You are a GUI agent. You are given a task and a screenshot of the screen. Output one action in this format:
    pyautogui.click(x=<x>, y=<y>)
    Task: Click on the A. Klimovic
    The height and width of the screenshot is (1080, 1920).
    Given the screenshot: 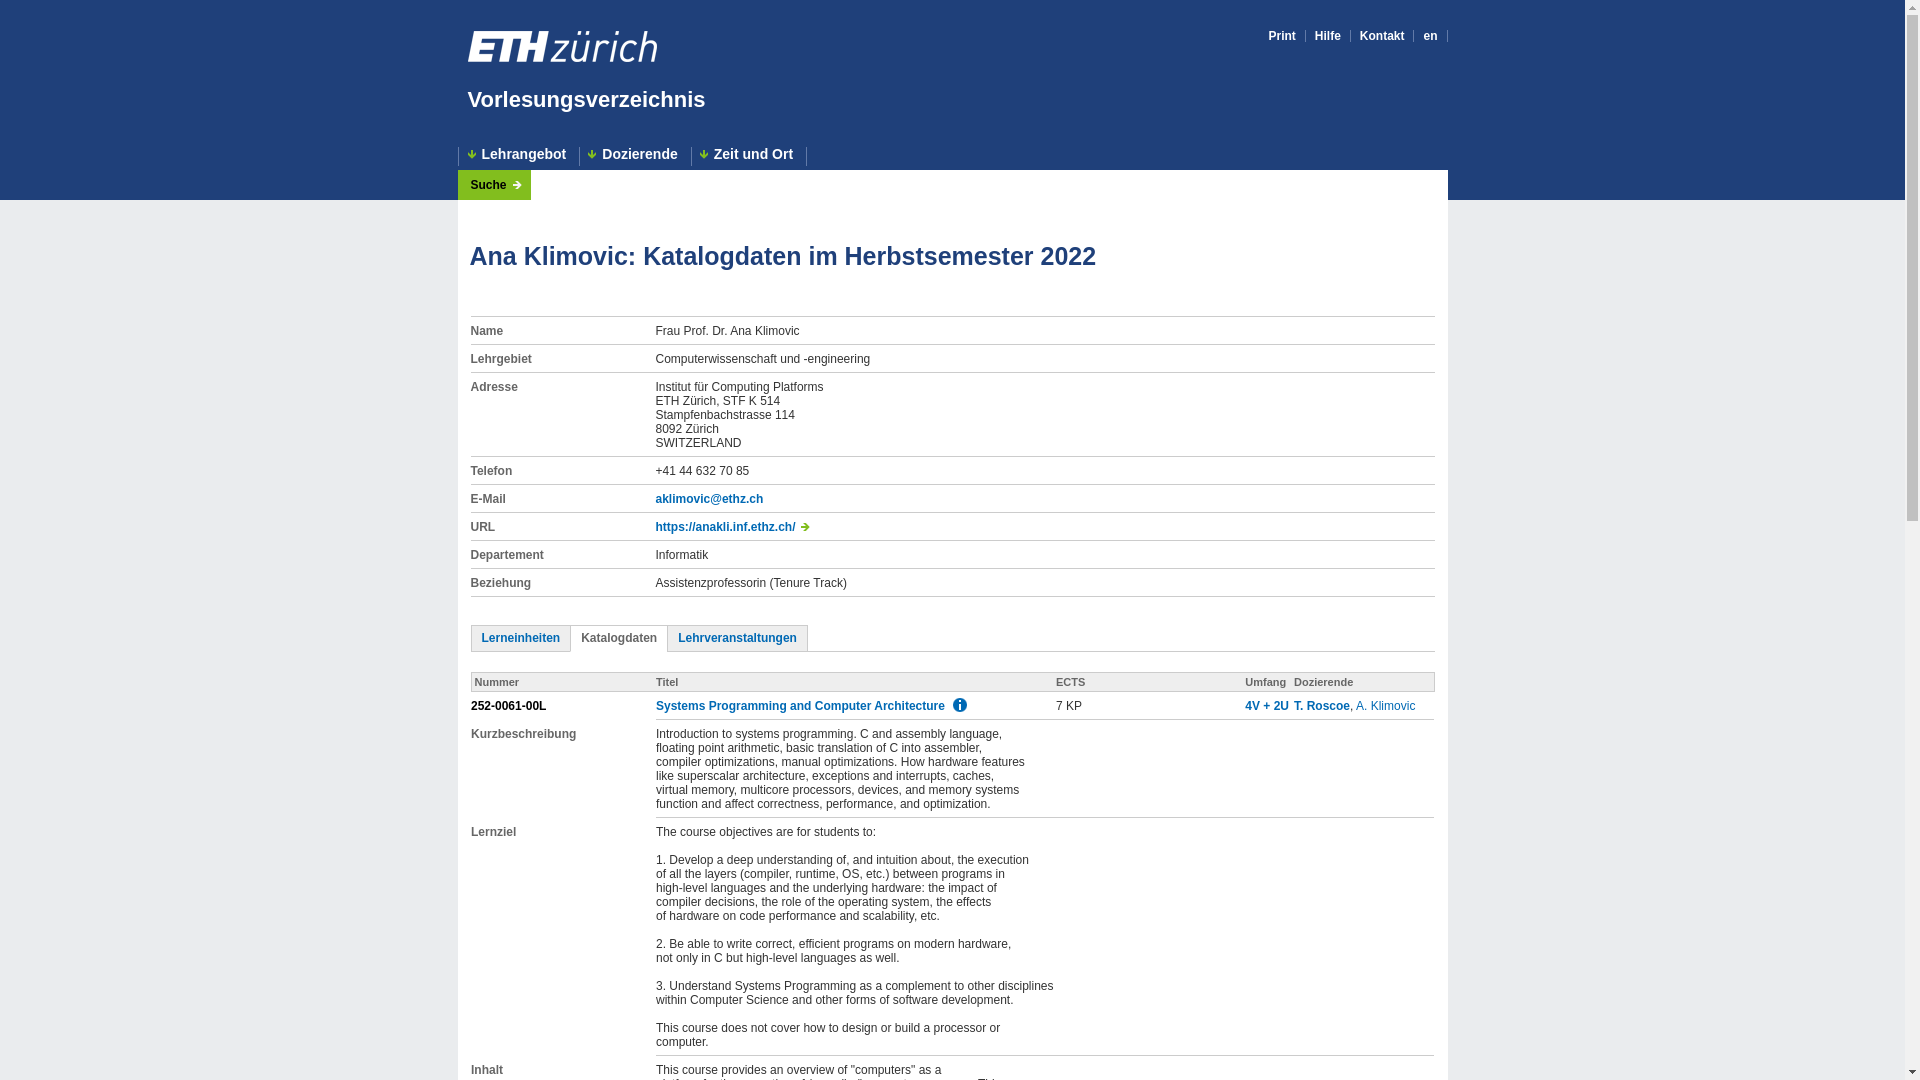 What is the action you would take?
    pyautogui.click(x=1385, y=705)
    